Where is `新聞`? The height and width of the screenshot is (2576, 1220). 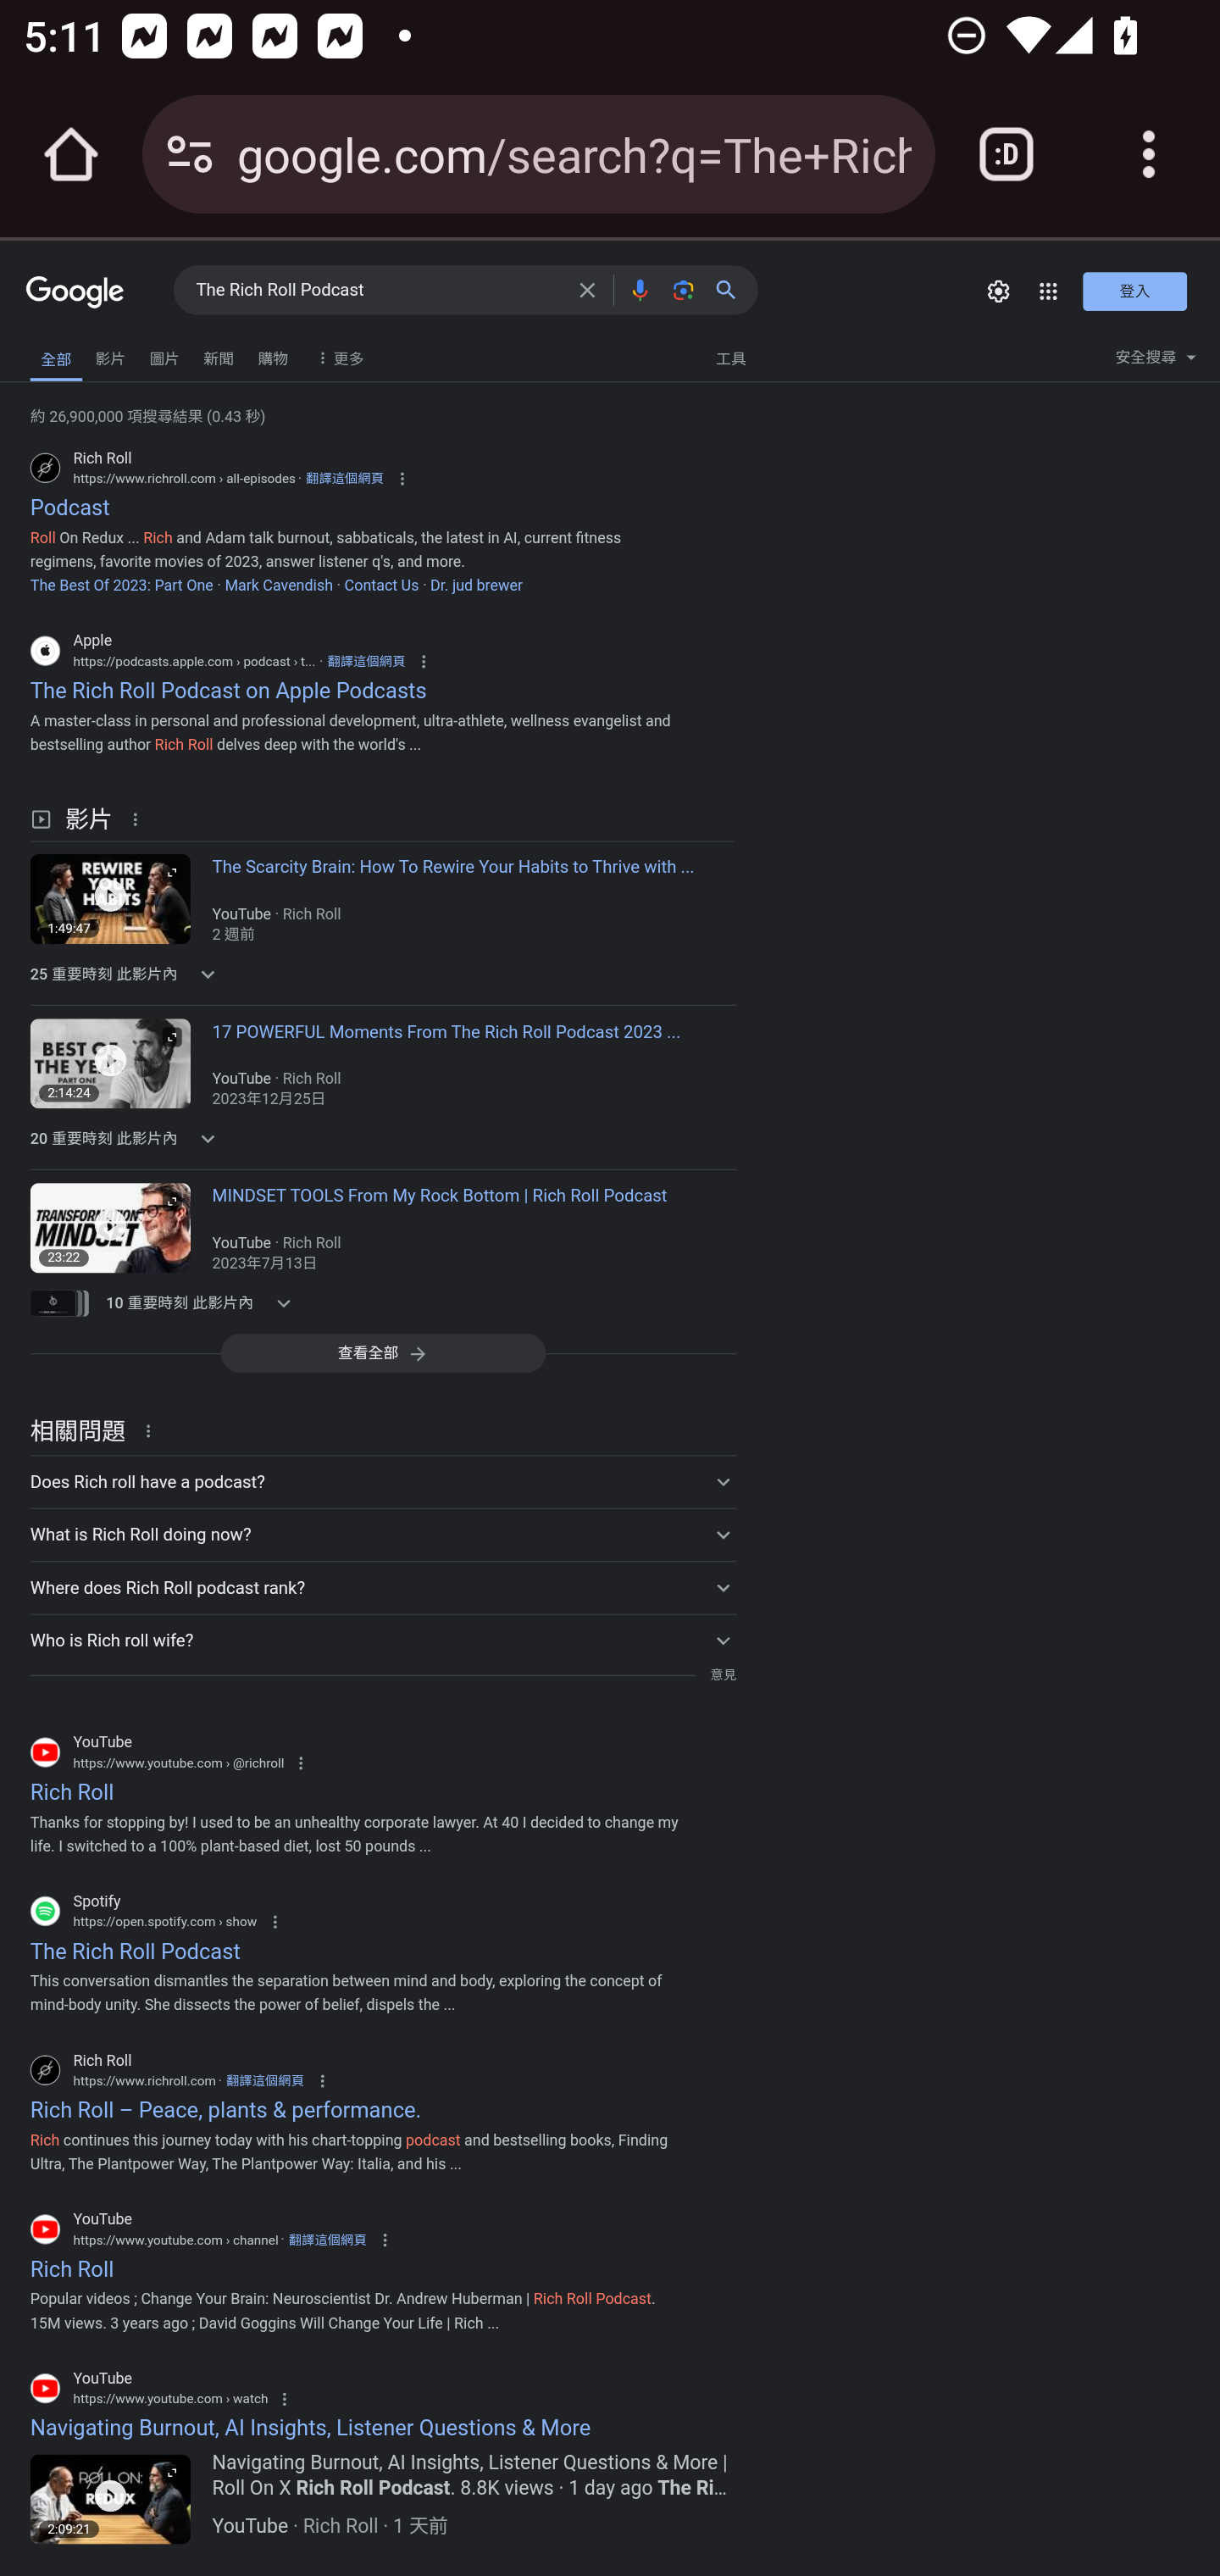 新聞 is located at coordinates (219, 355).